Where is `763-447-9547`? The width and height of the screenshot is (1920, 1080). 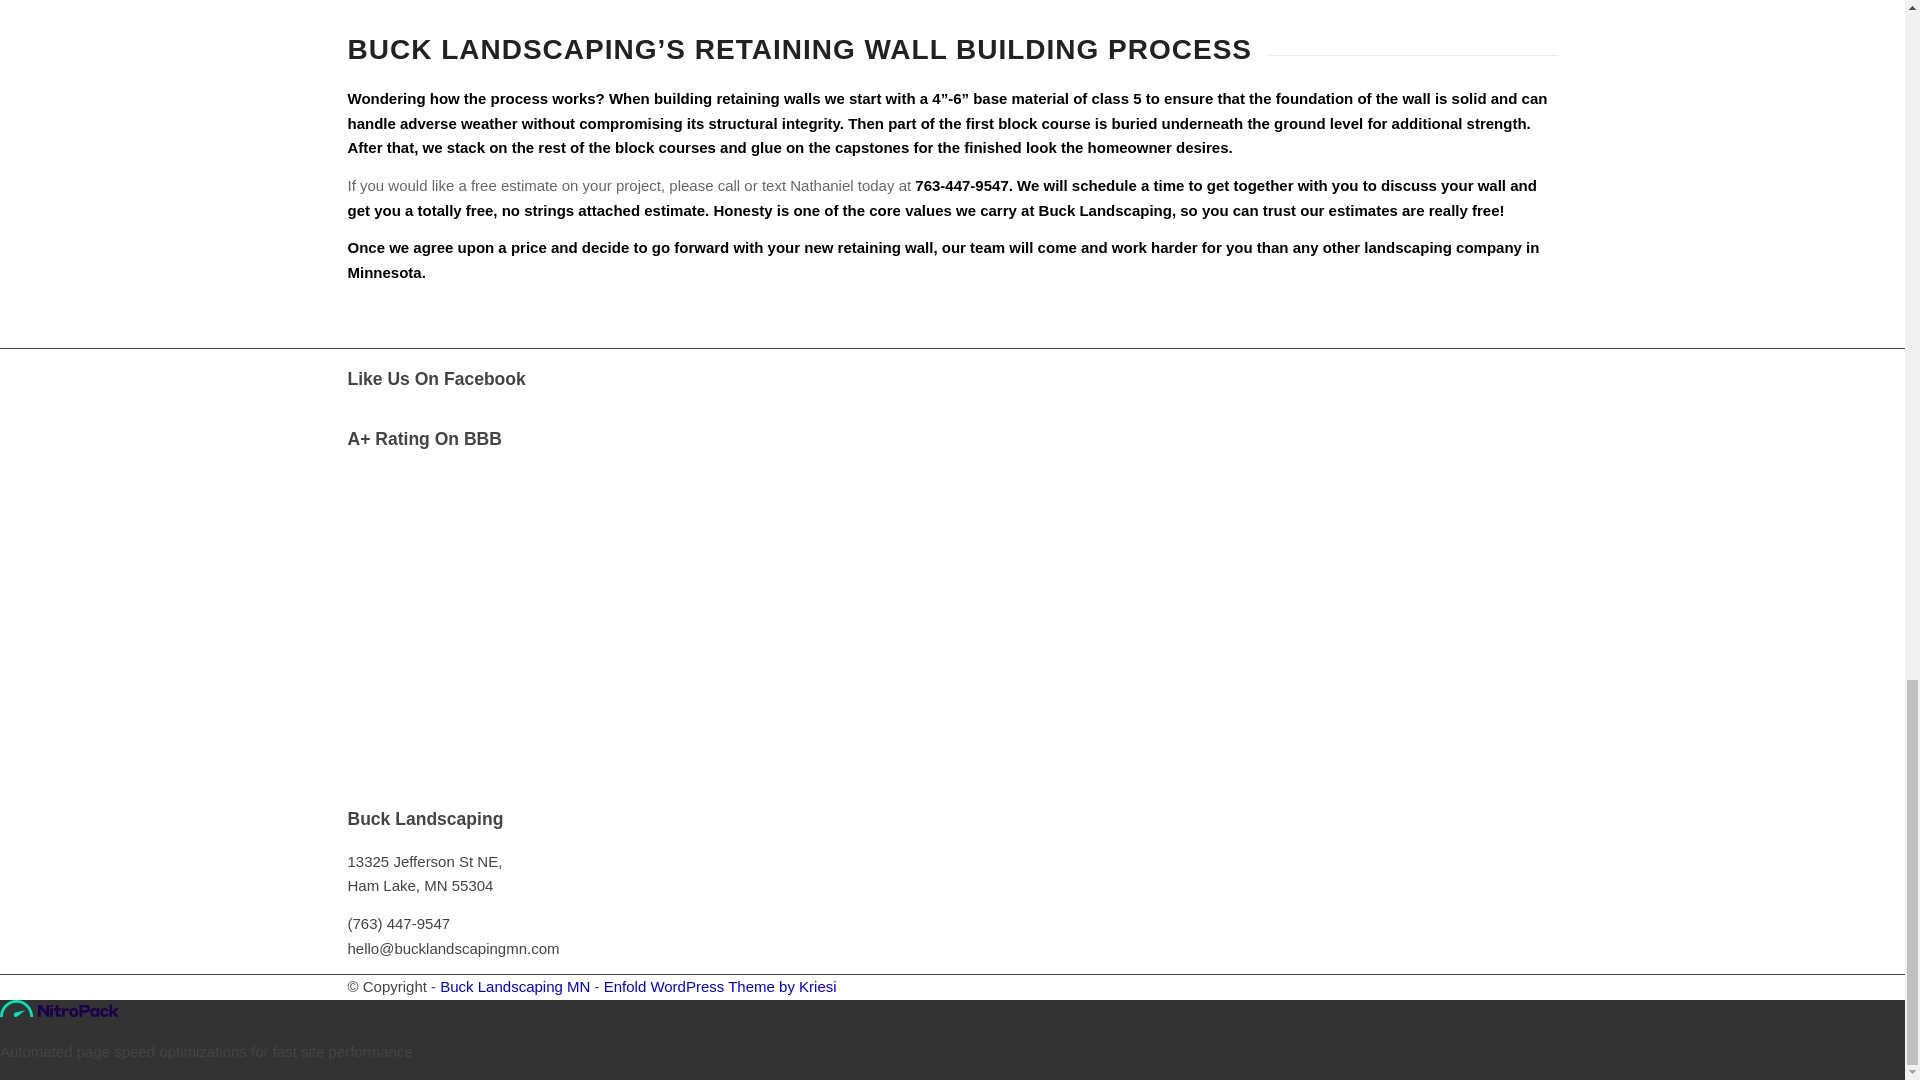 763-447-9547 is located at coordinates (962, 186).